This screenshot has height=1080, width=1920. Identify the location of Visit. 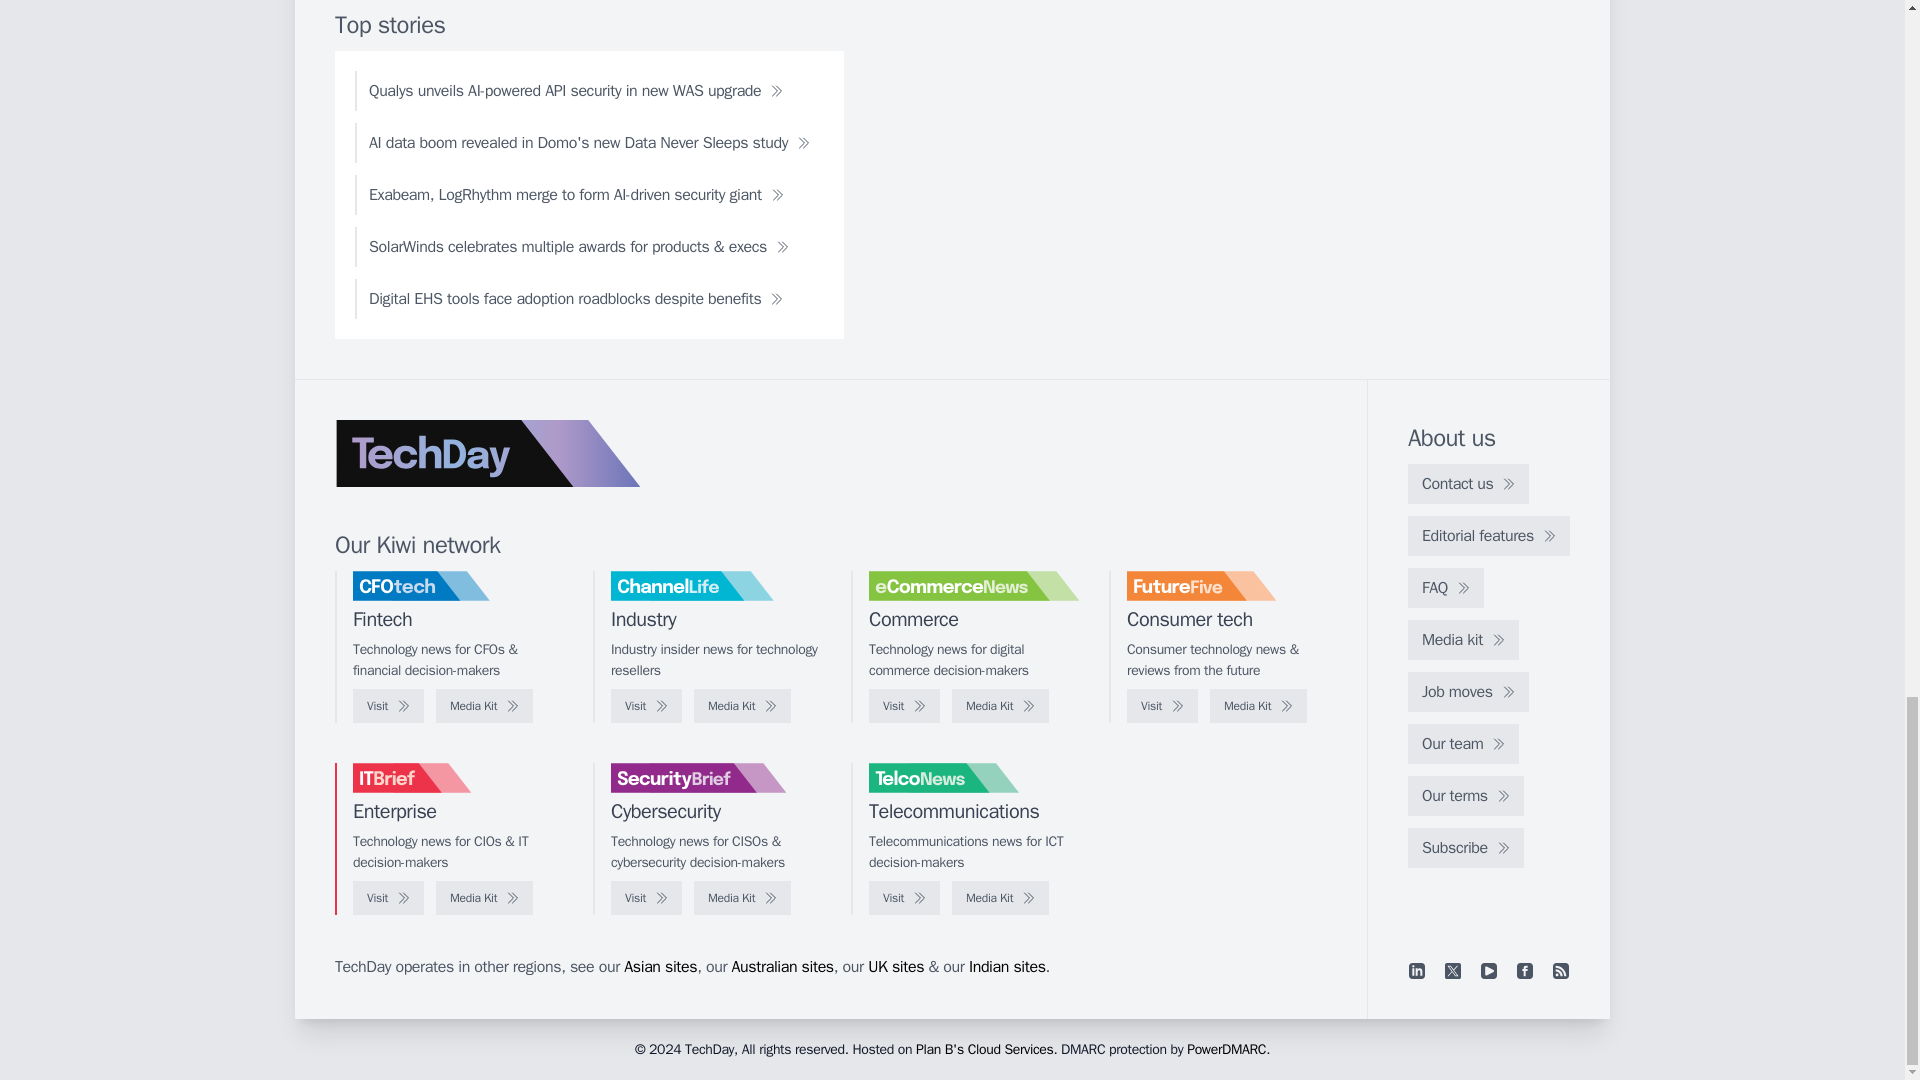
(388, 706).